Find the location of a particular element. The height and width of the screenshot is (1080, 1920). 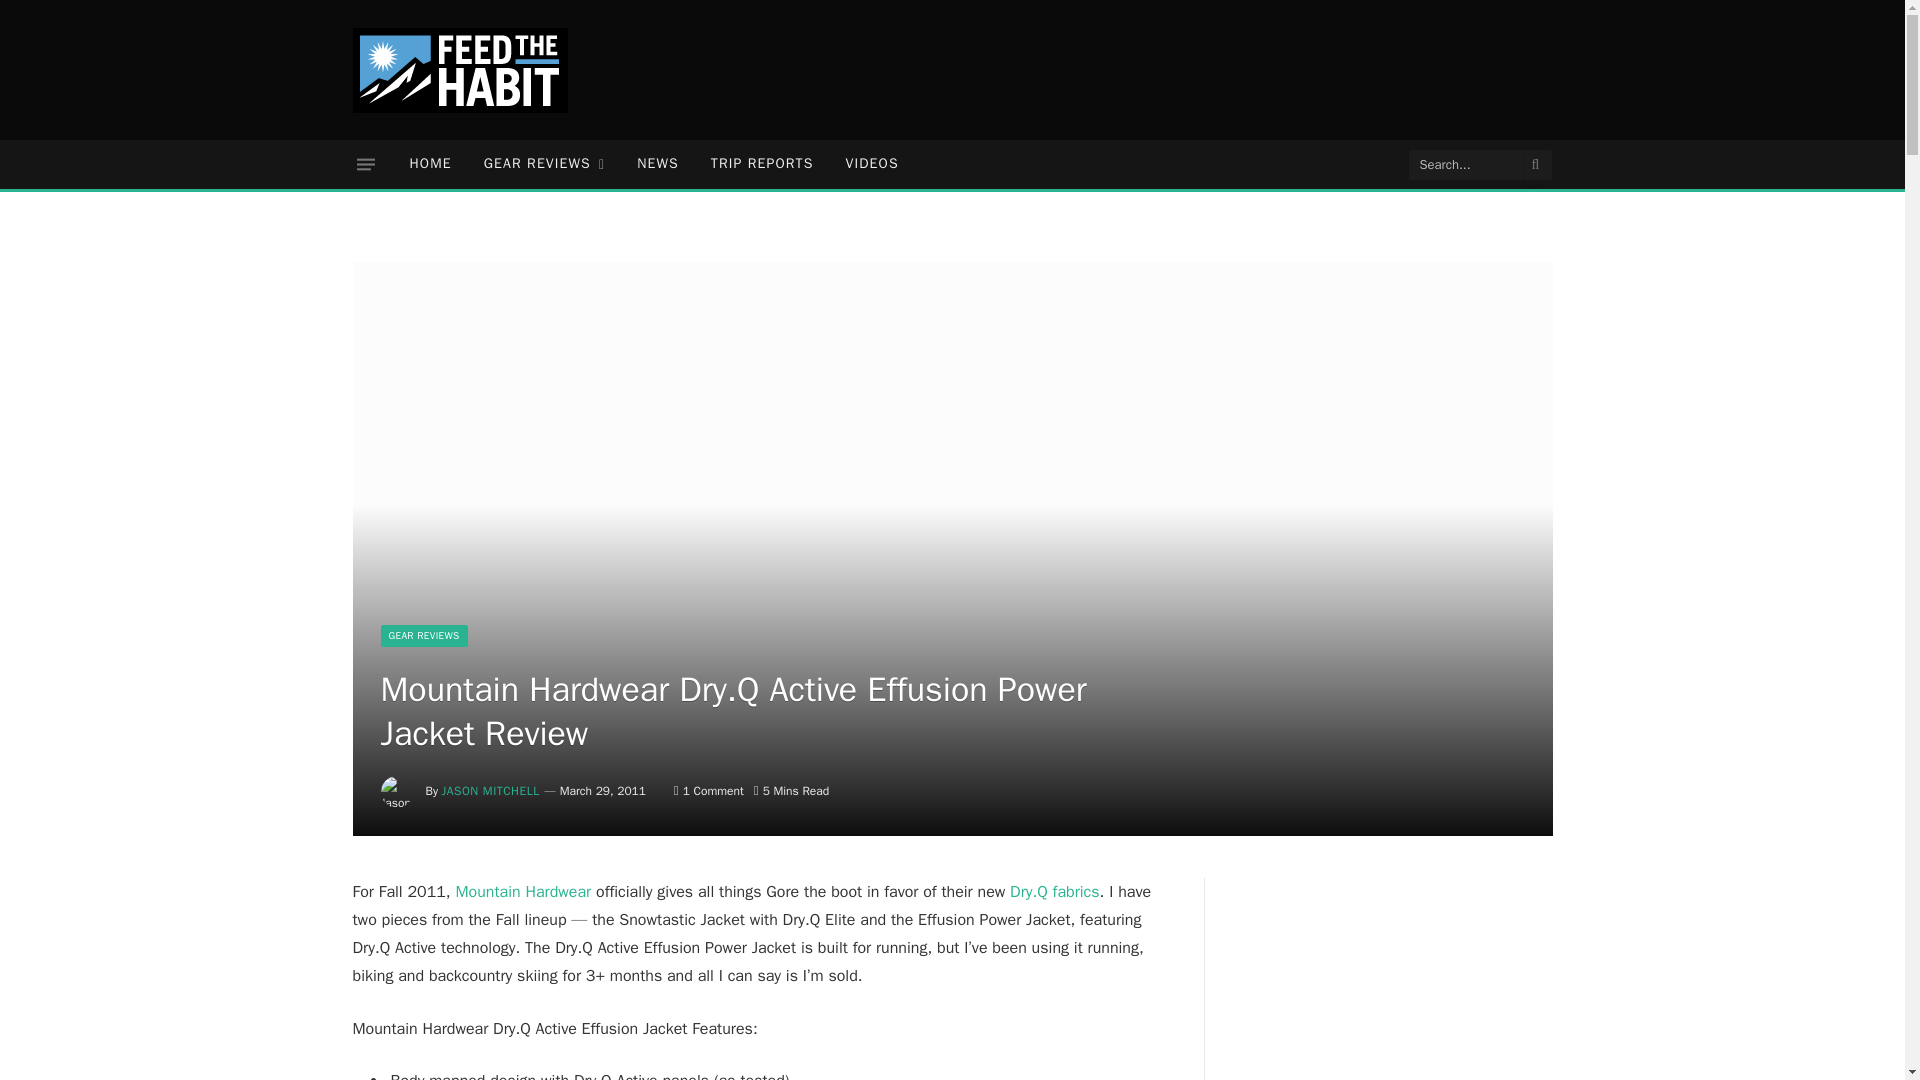

Posts by Jason Mitchell is located at coordinates (490, 791).